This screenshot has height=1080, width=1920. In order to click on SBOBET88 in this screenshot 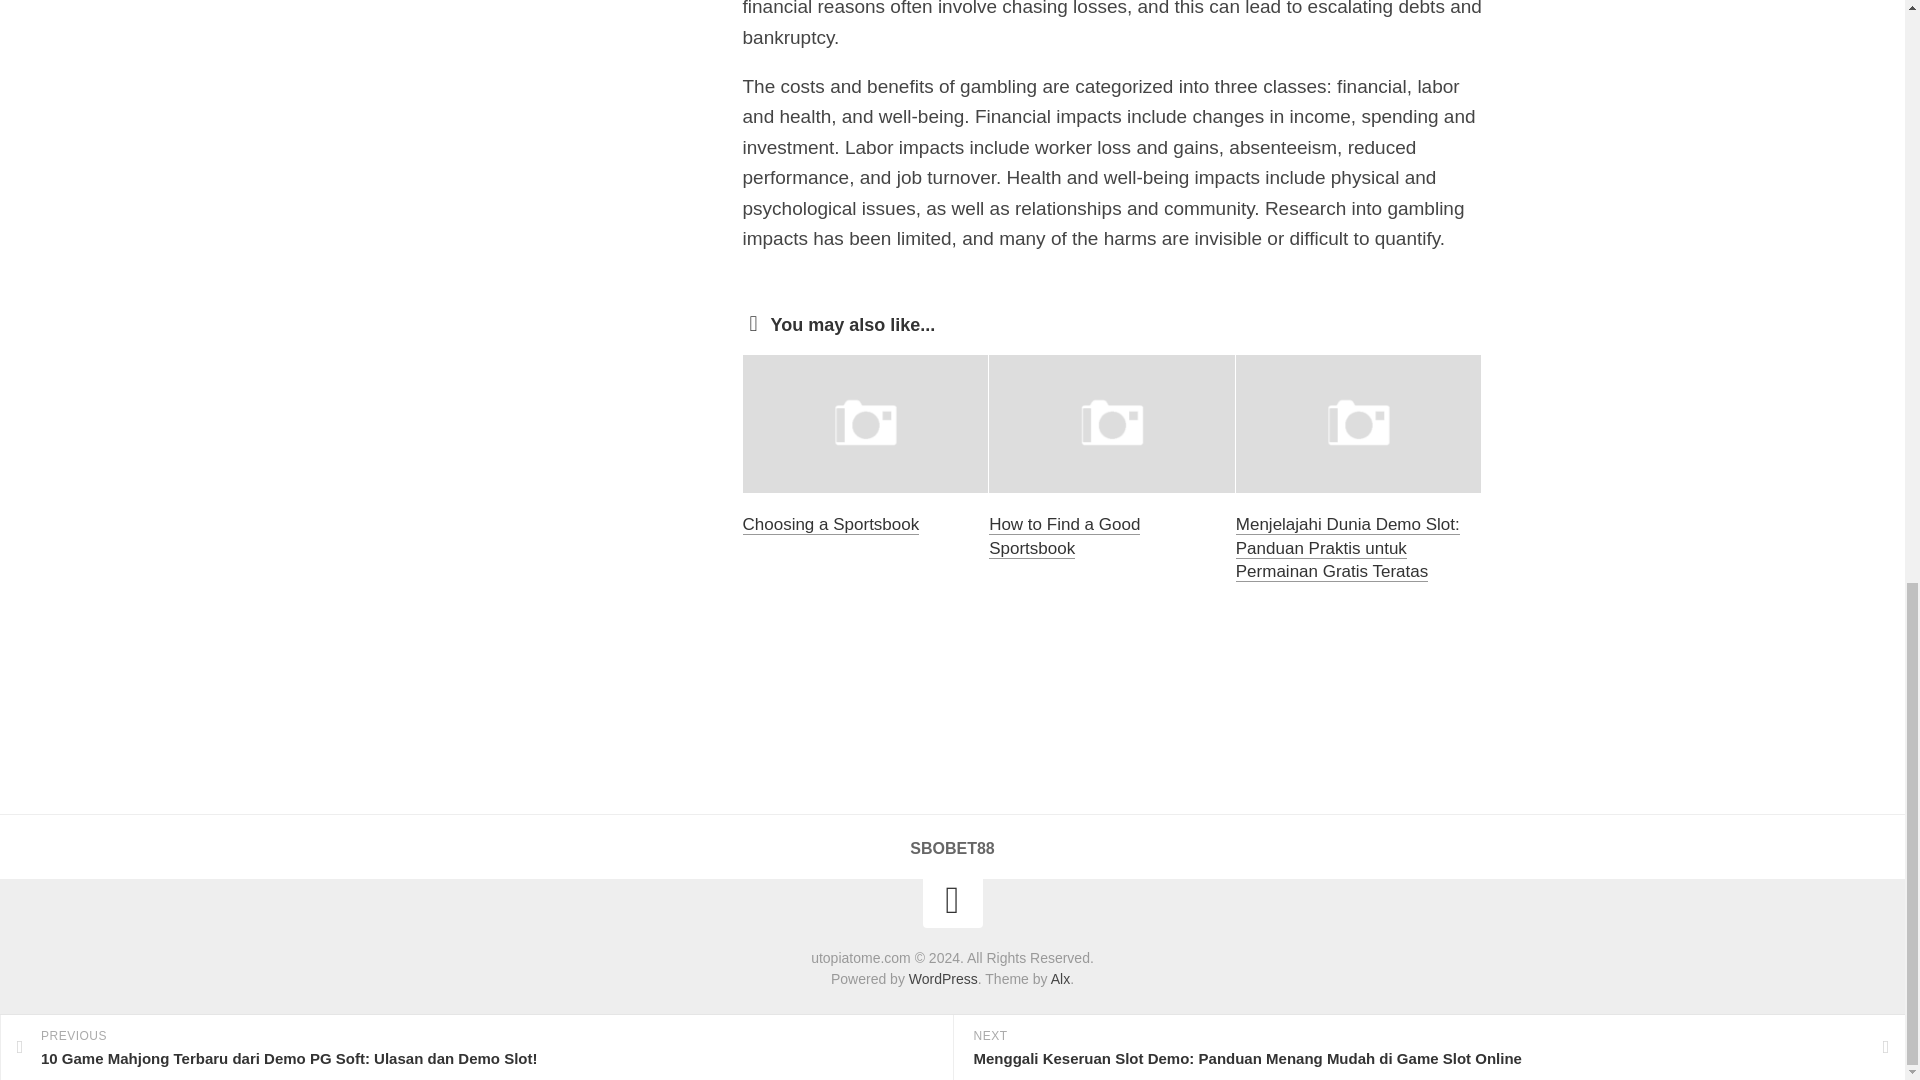, I will do `click(952, 848)`.